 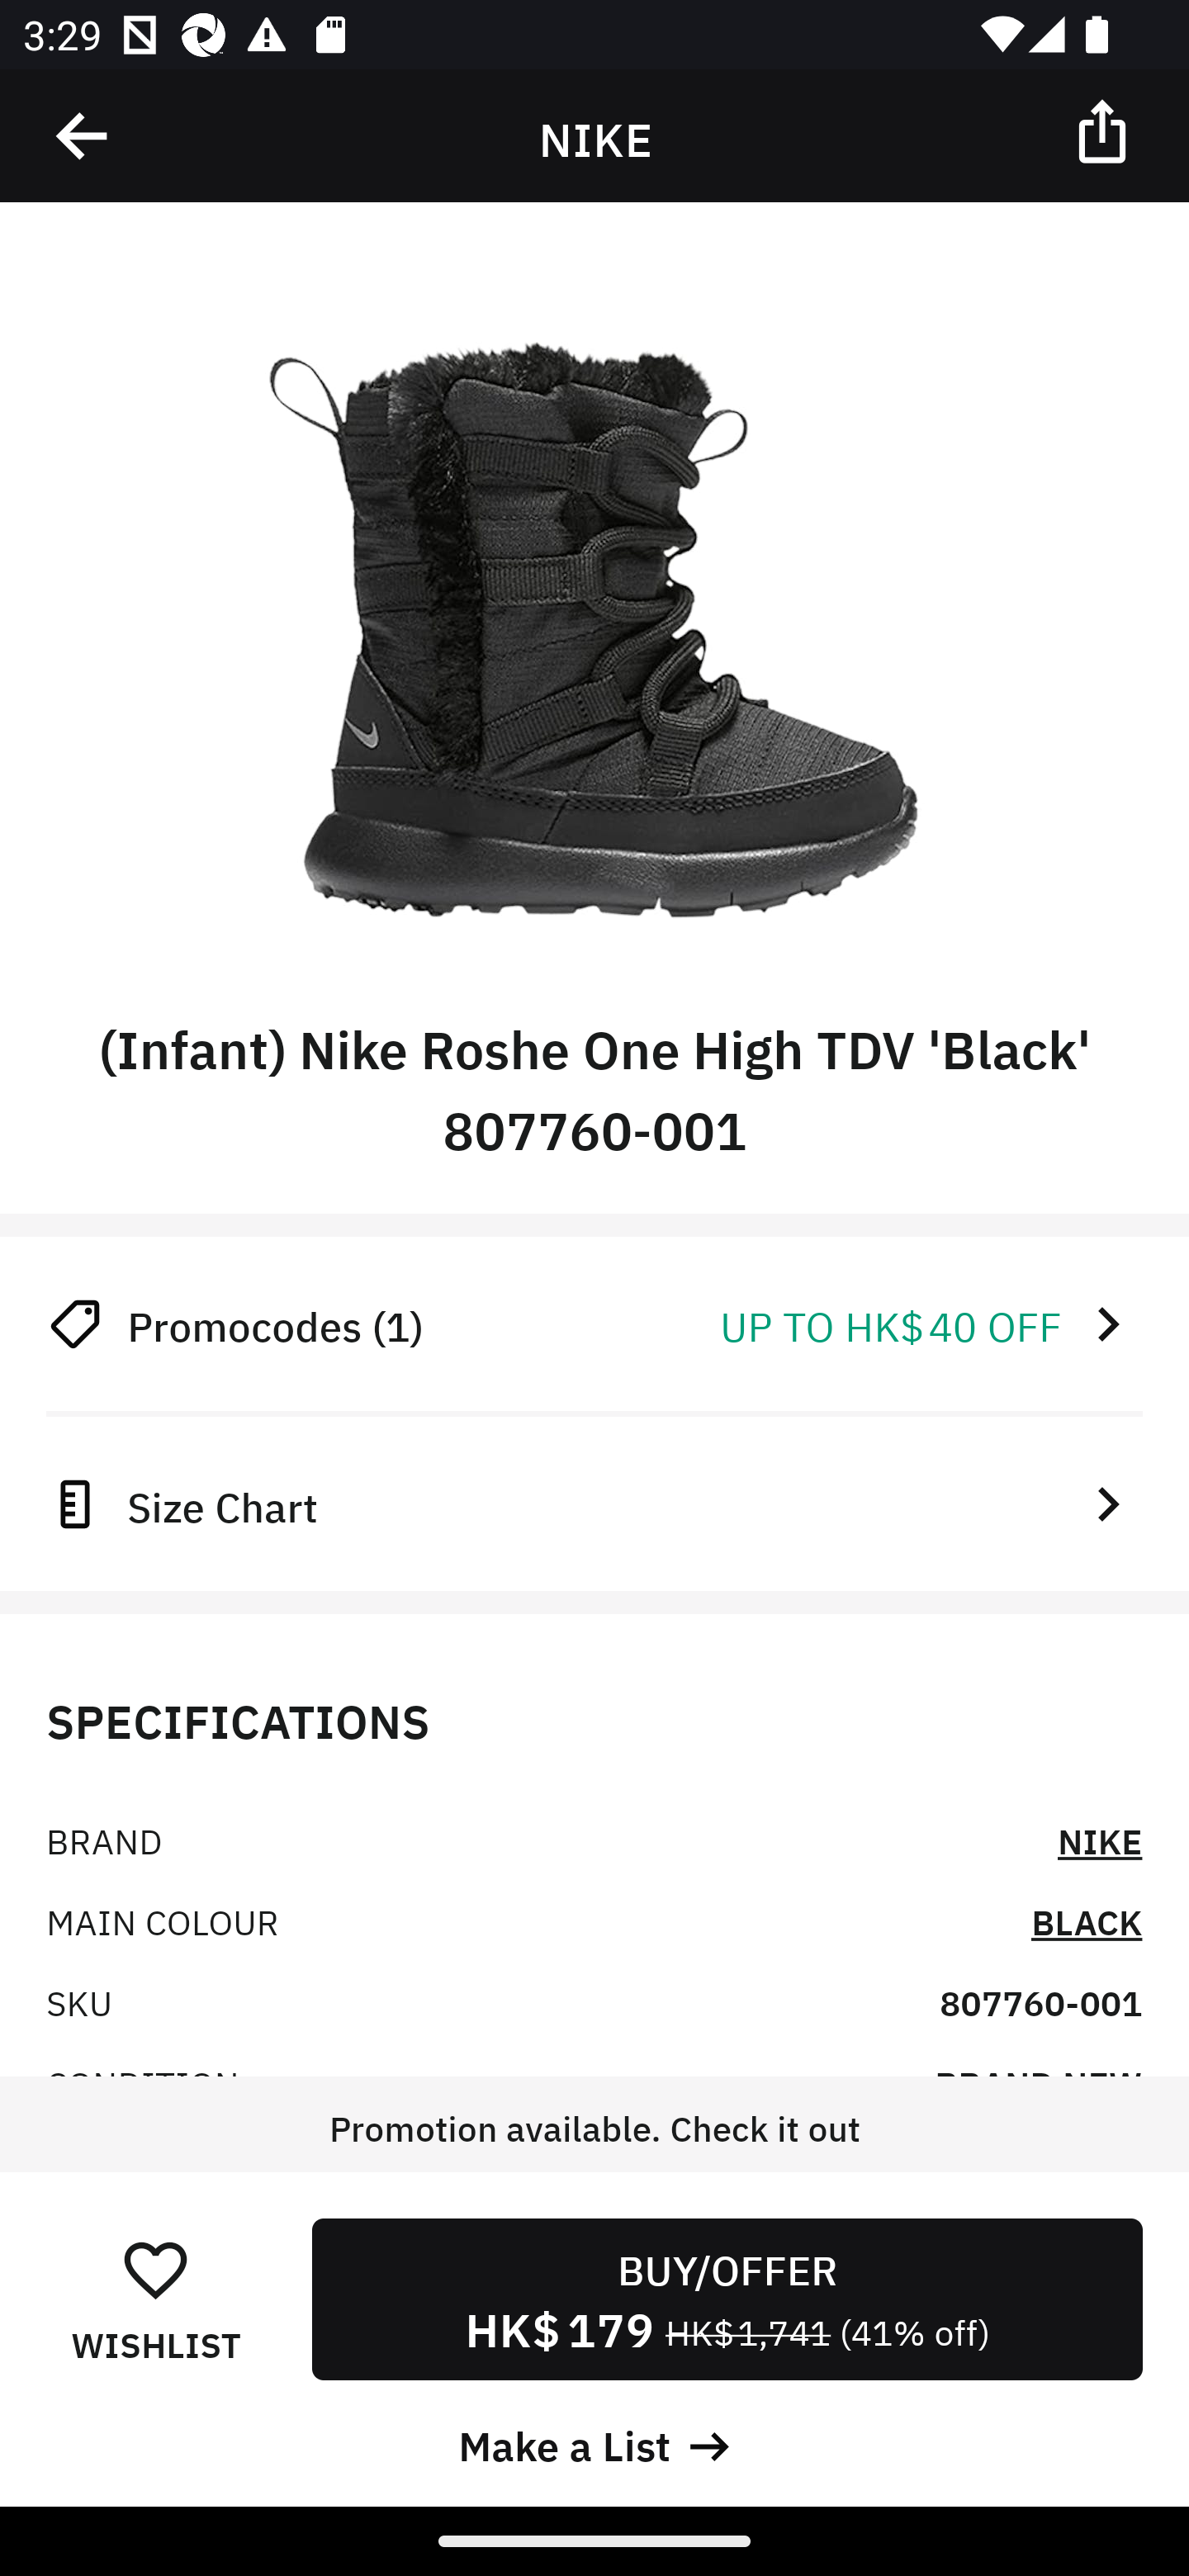 What do you see at coordinates (594, 2442) in the screenshot?
I see `Make a List` at bounding box center [594, 2442].